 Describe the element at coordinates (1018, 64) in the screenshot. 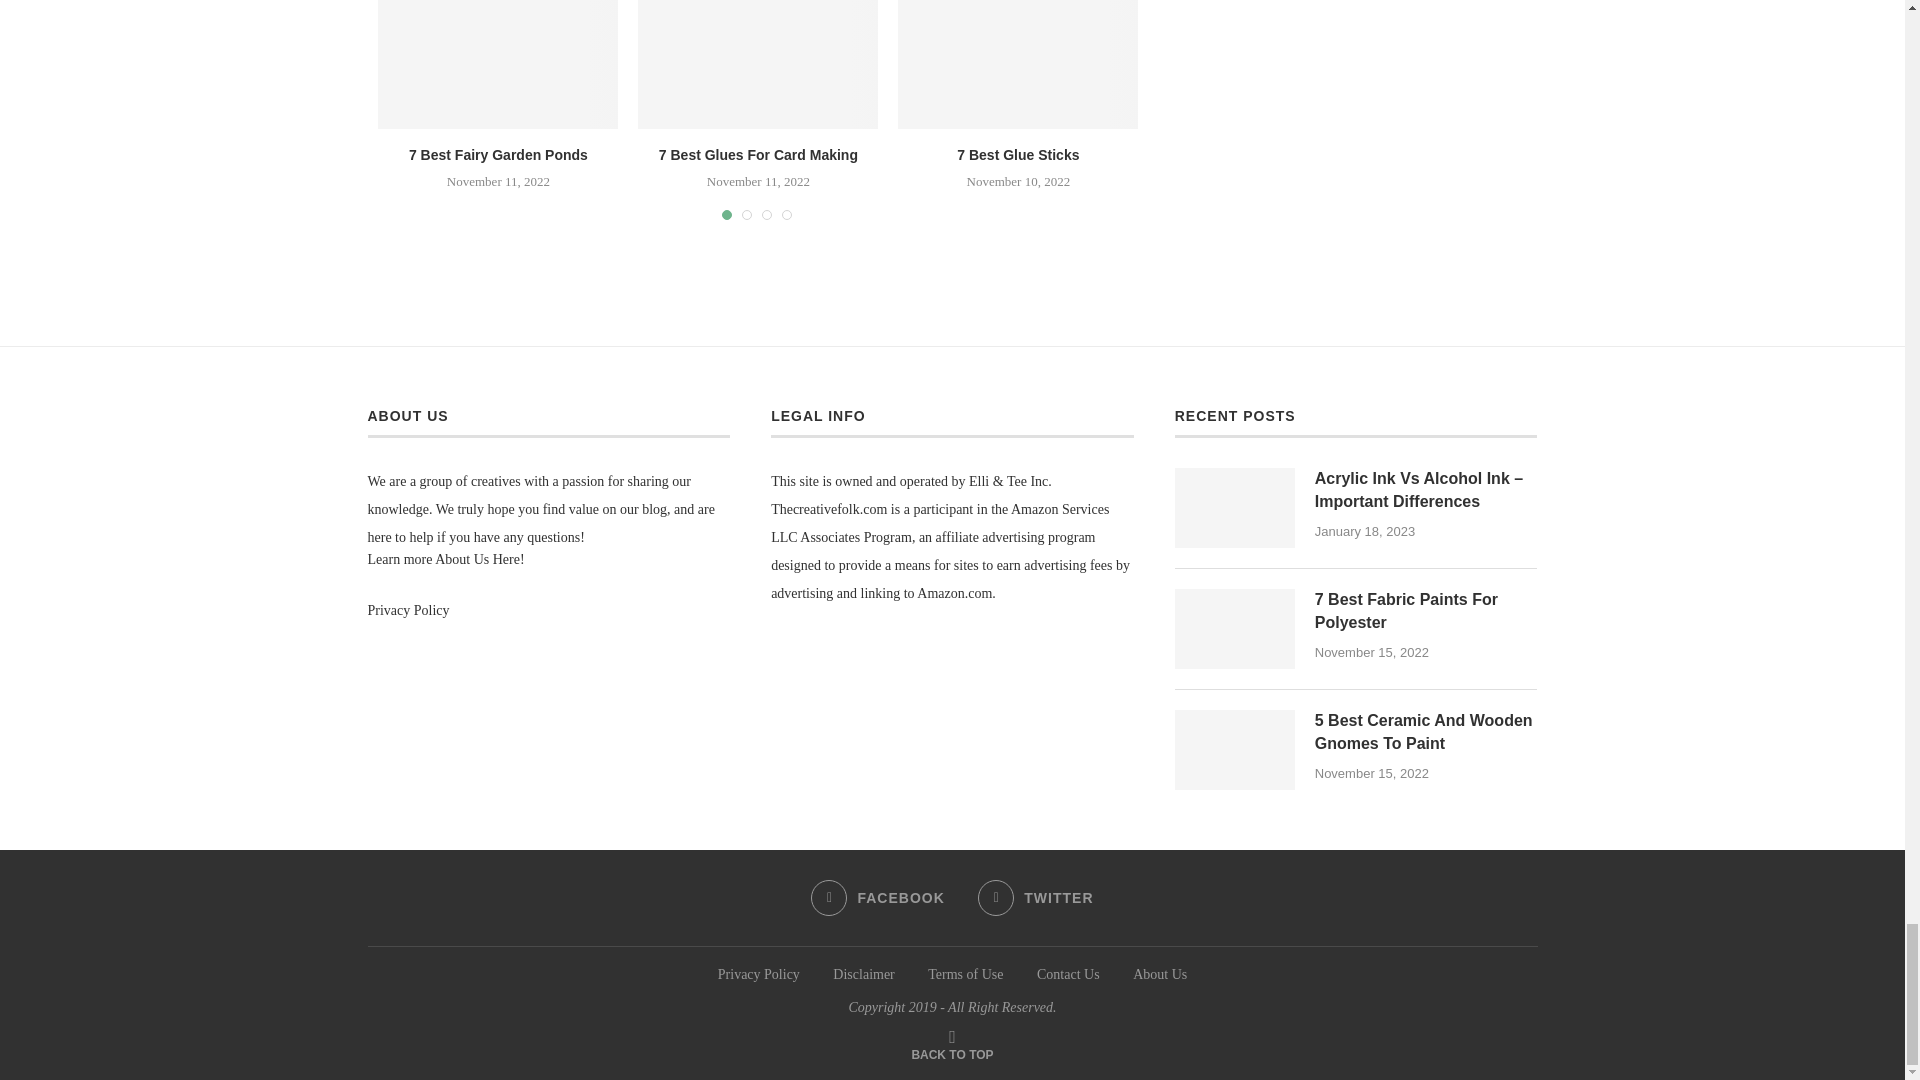

I see `7 Best Glue Sticks` at that location.